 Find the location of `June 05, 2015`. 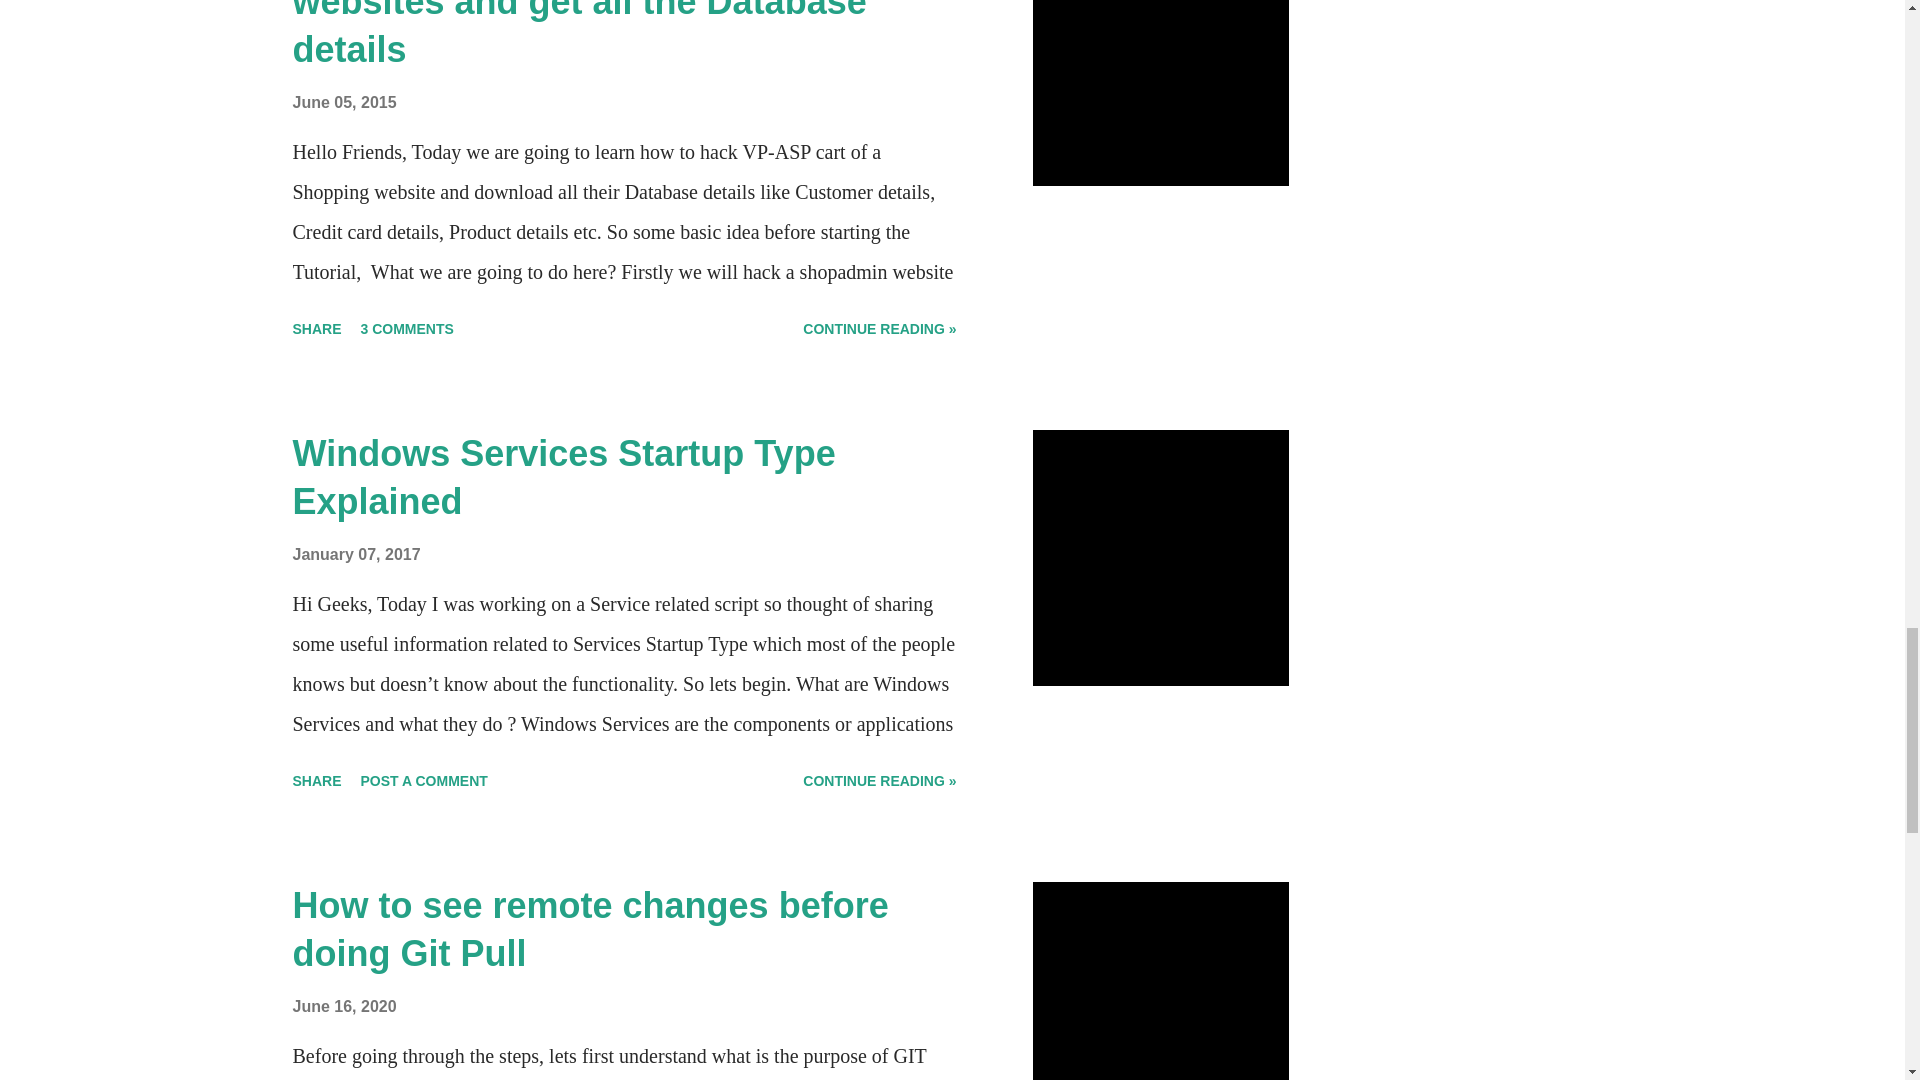

June 05, 2015 is located at coordinates (343, 102).